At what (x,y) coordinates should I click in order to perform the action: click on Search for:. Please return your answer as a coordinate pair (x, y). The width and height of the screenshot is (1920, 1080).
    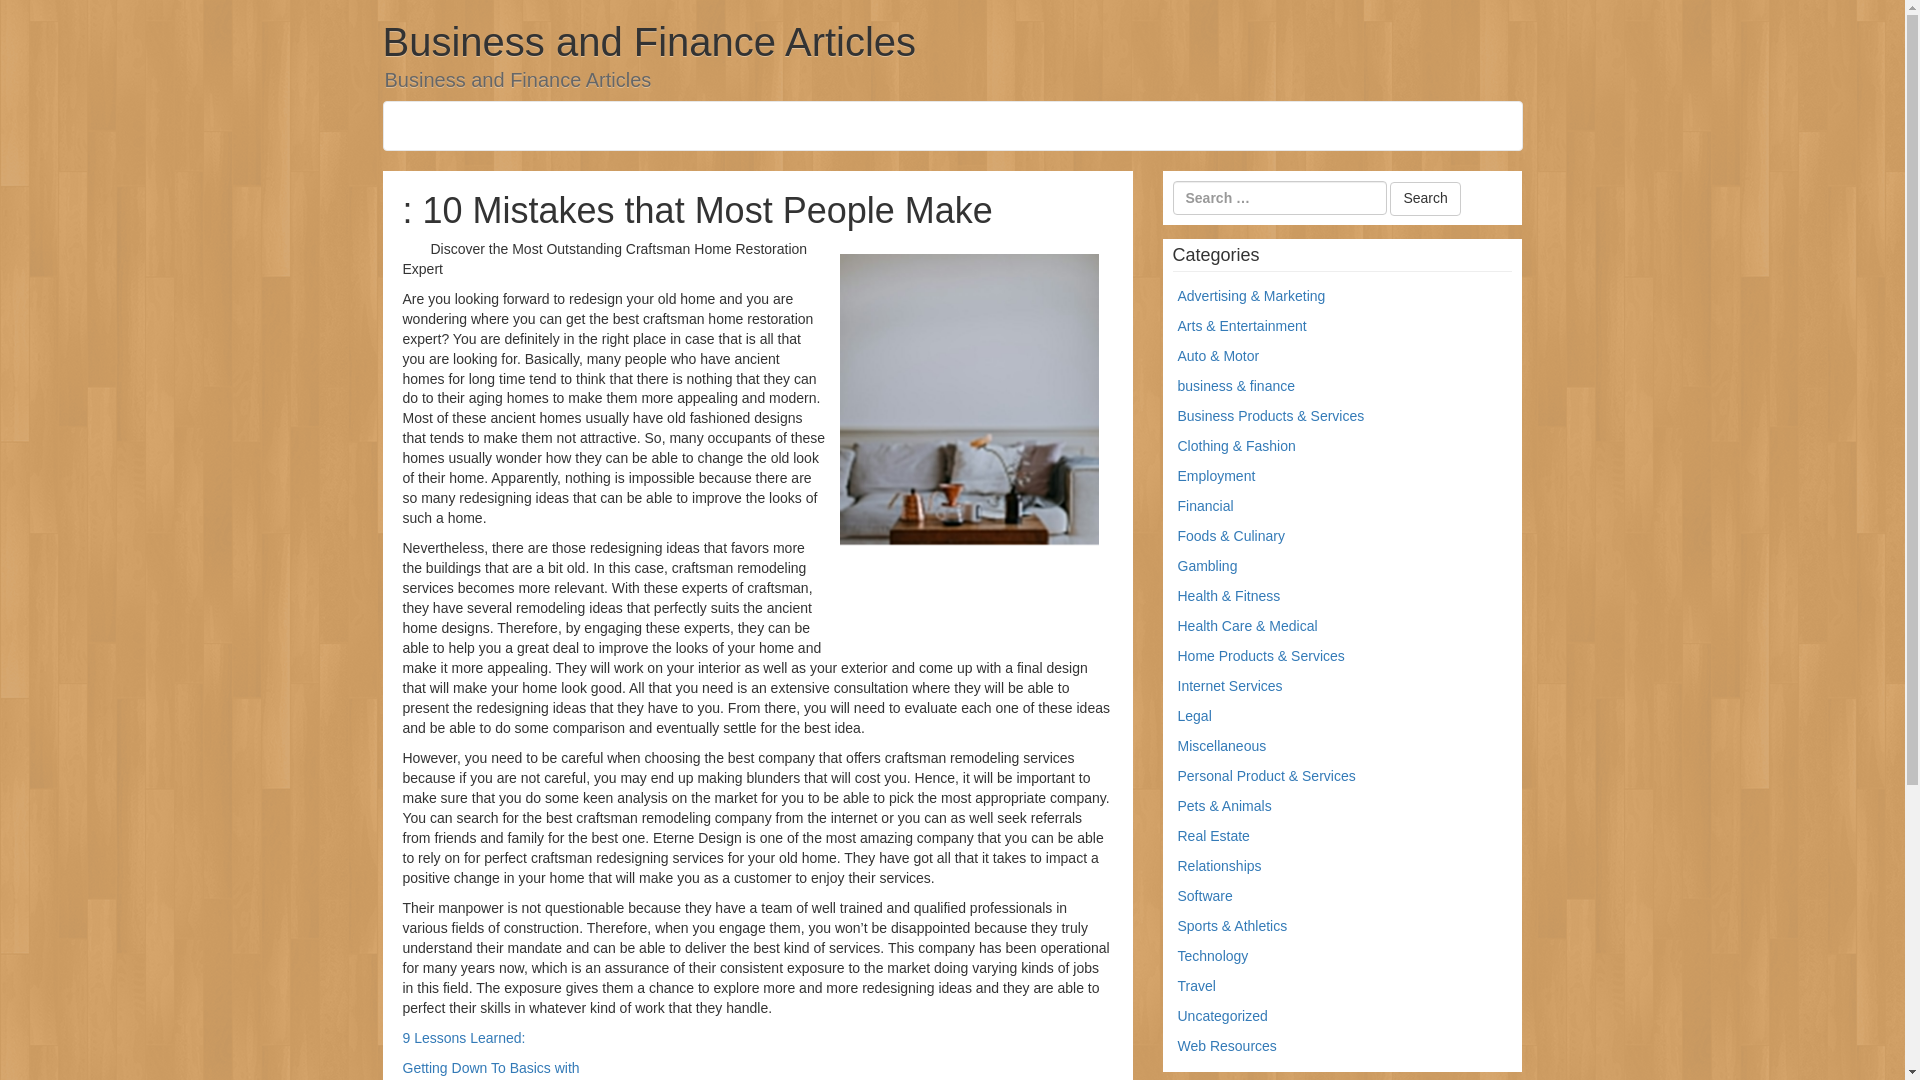
    Looking at the image, I should click on (1278, 198).